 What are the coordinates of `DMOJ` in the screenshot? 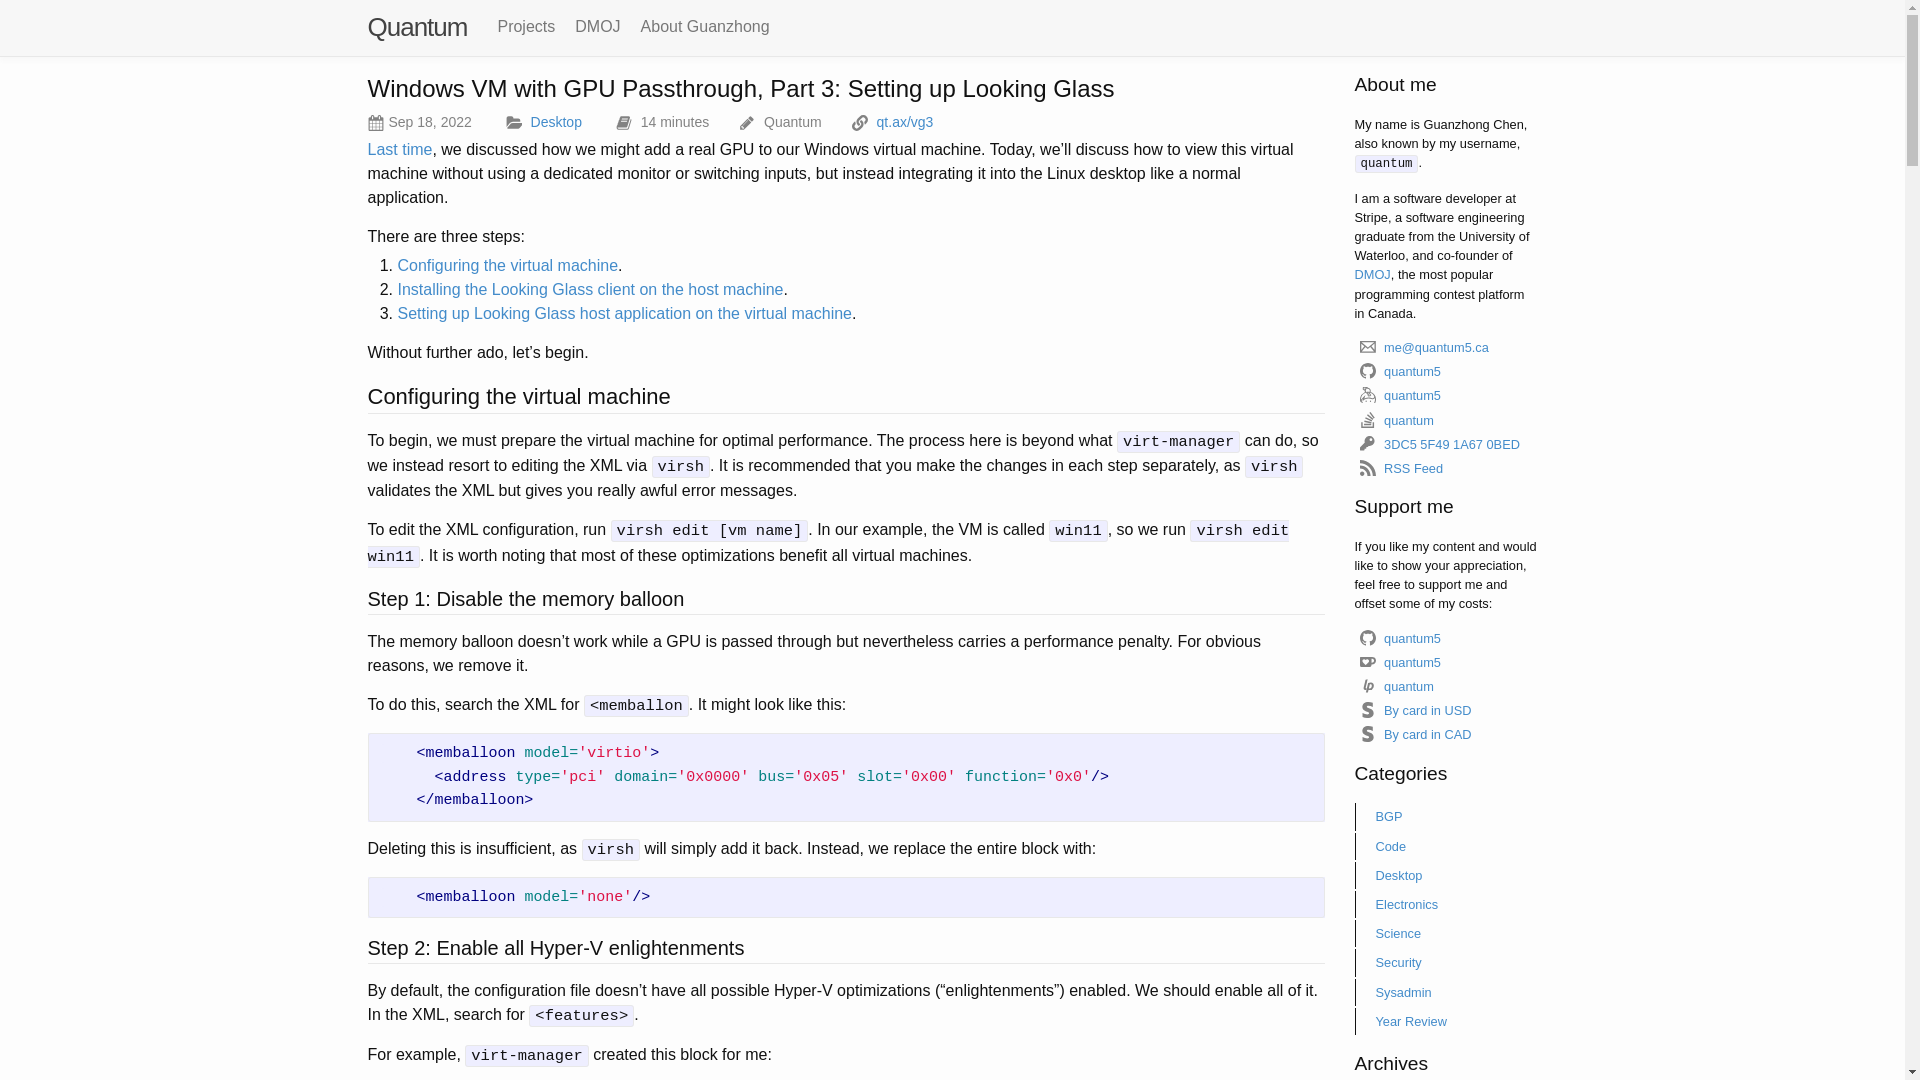 It's located at (1372, 274).